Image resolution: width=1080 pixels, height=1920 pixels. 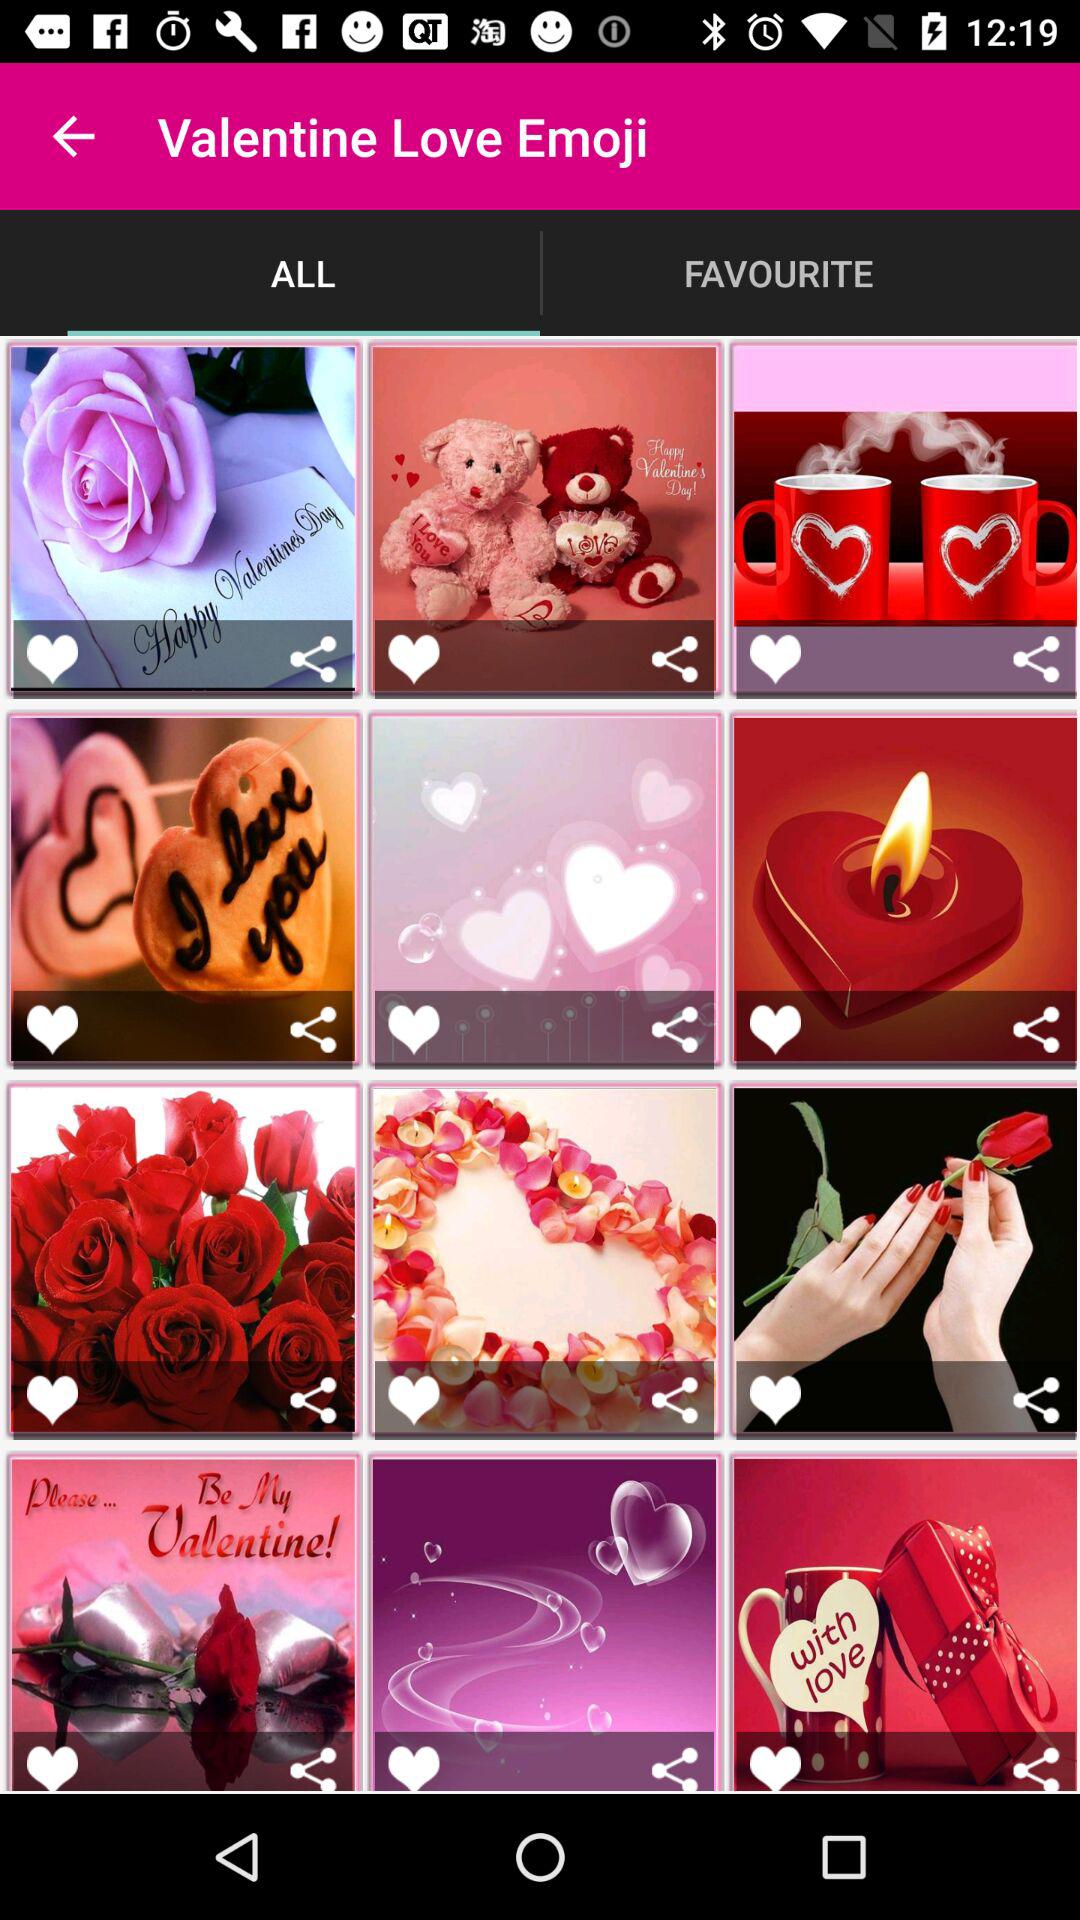 What do you see at coordinates (674, 658) in the screenshot?
I see `share icon` at bounding box center [674, 658].